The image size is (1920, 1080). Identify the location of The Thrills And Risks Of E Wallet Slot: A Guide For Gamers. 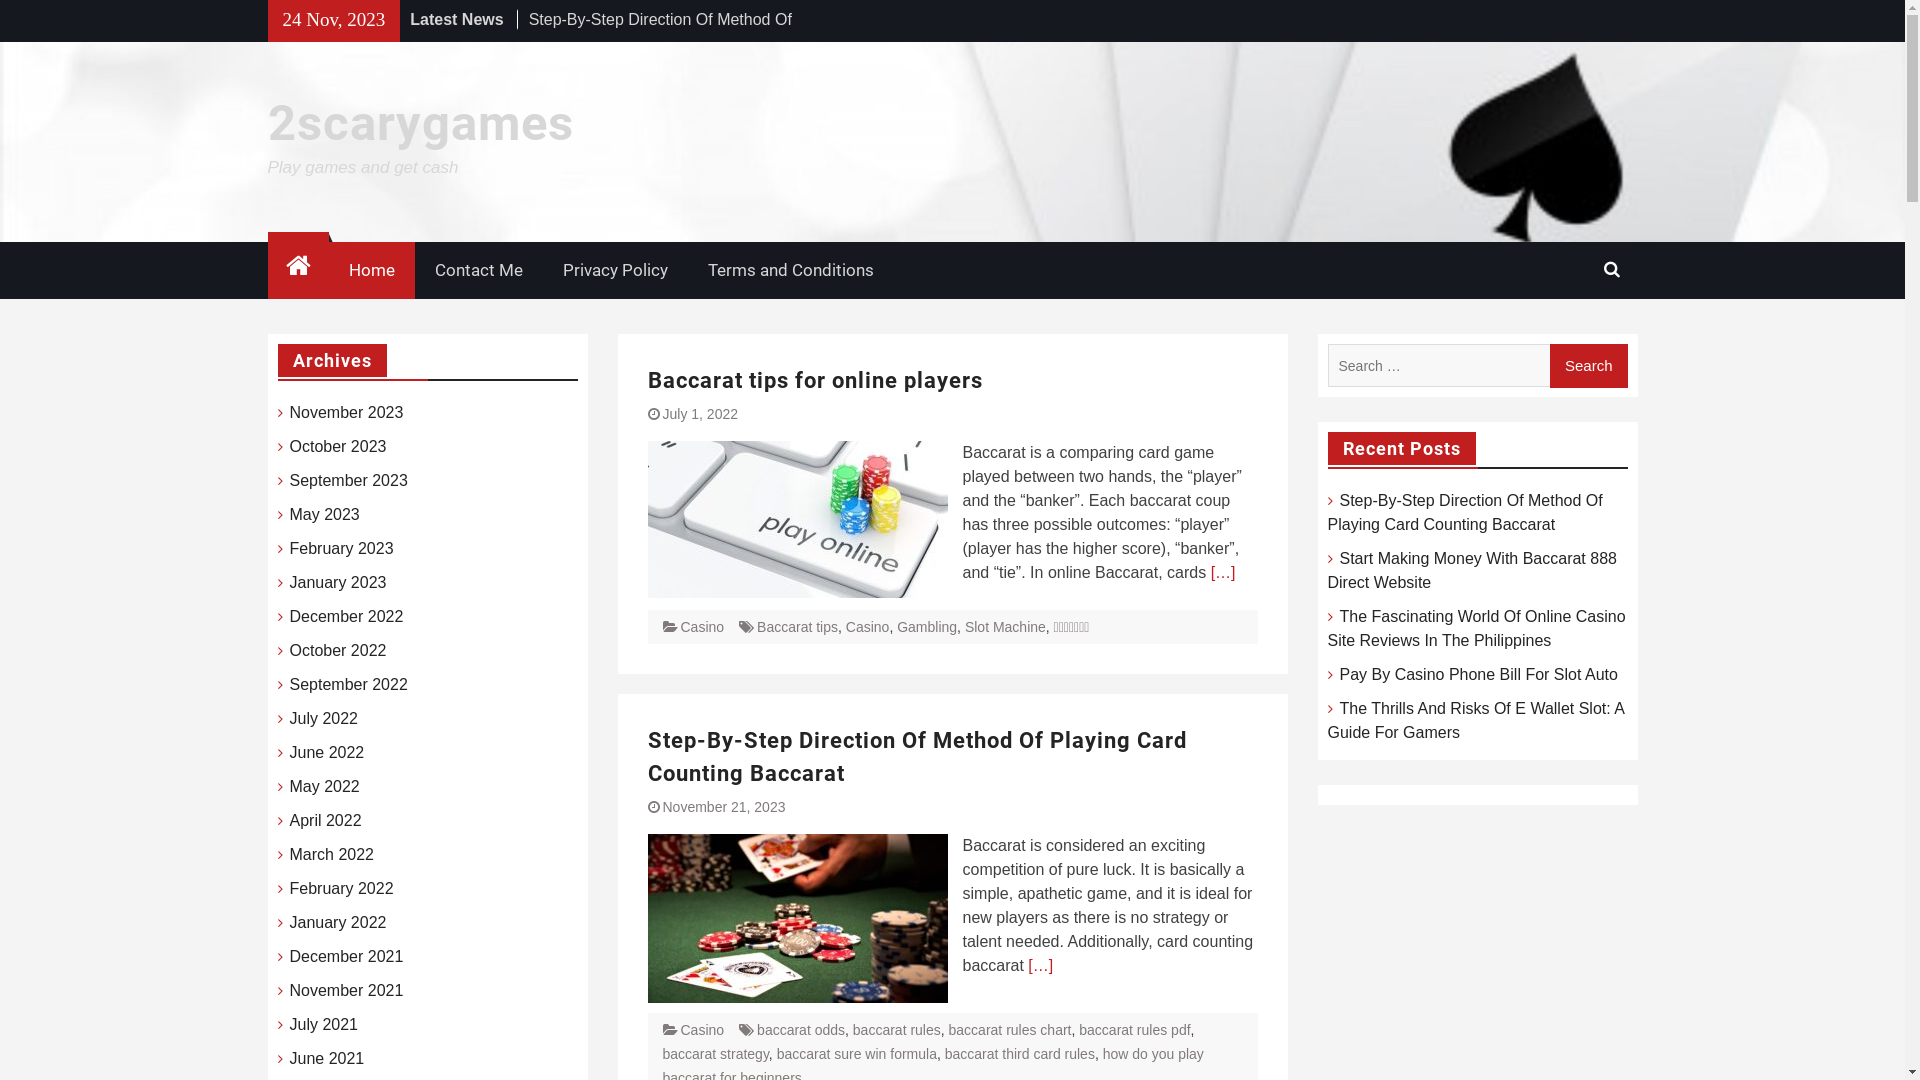
(1476, 720).